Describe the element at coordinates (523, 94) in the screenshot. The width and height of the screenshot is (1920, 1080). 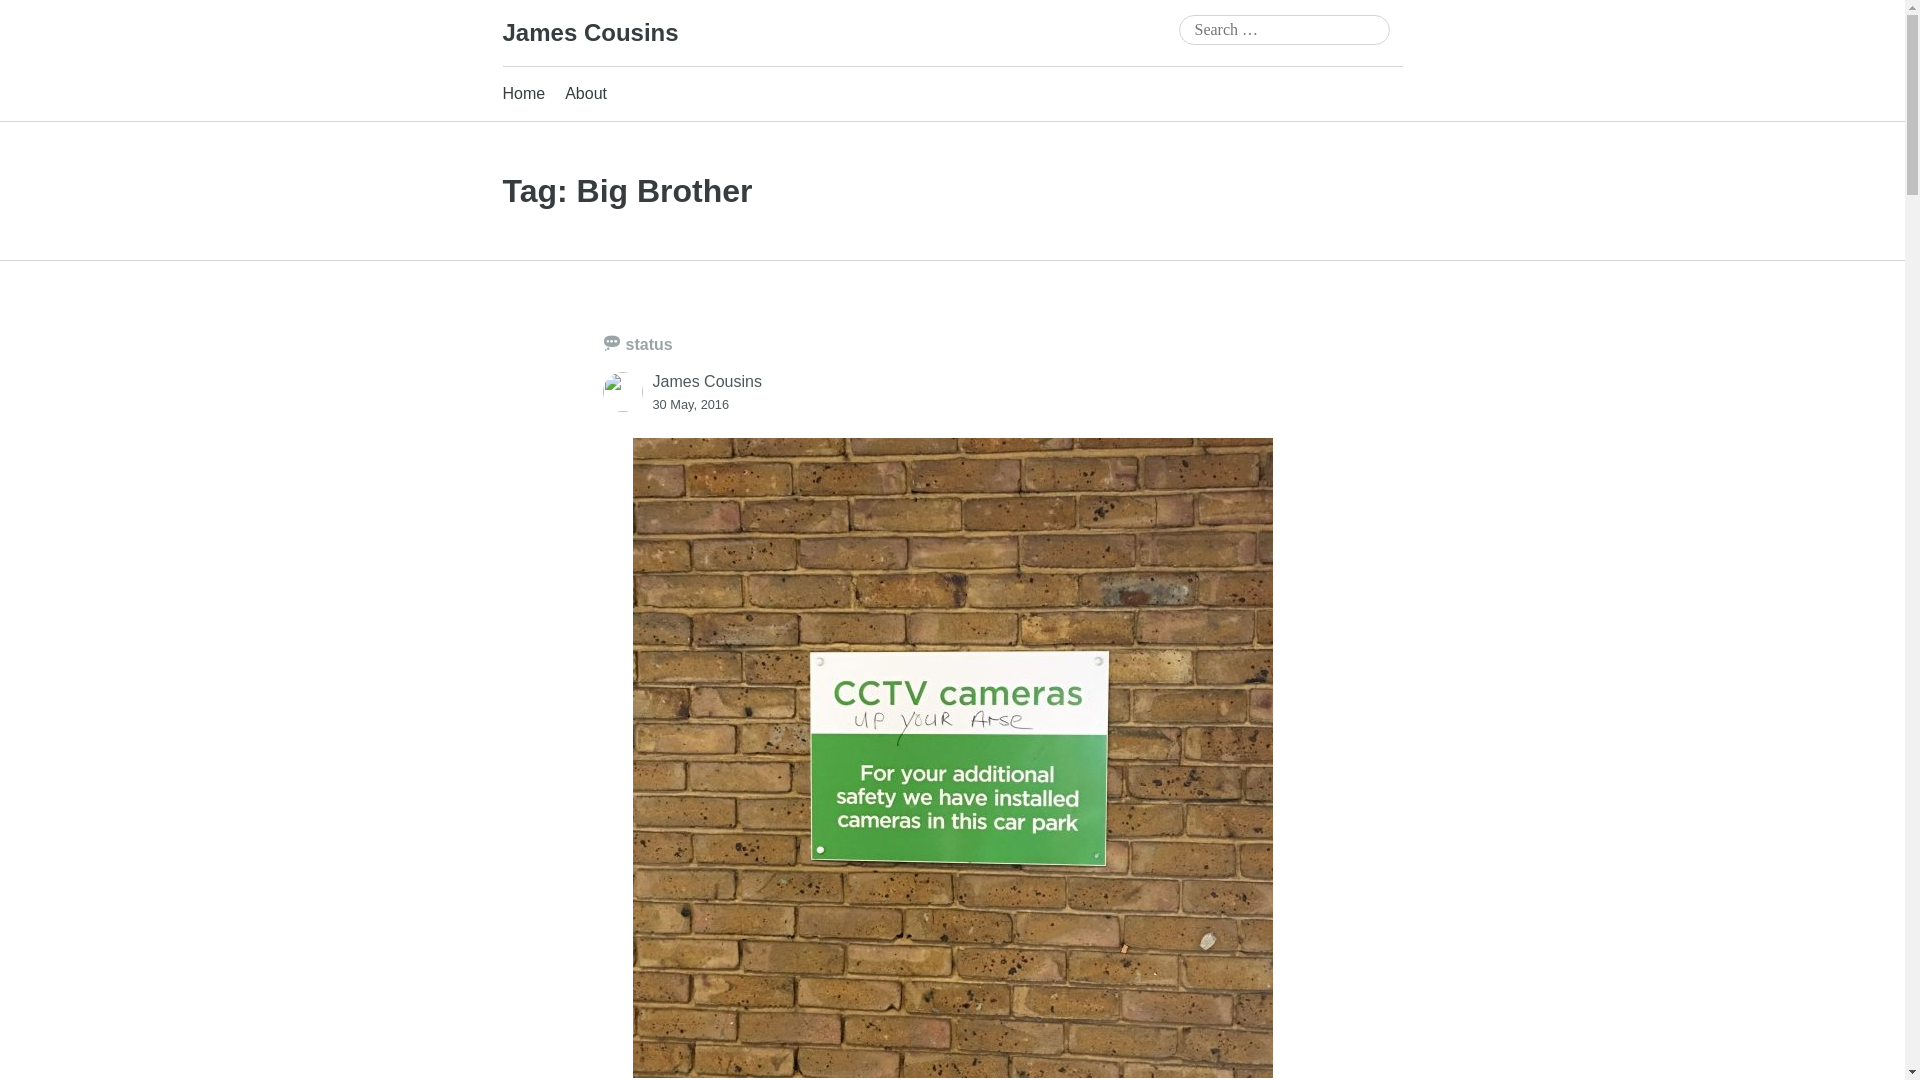
I see `Home` at that location.